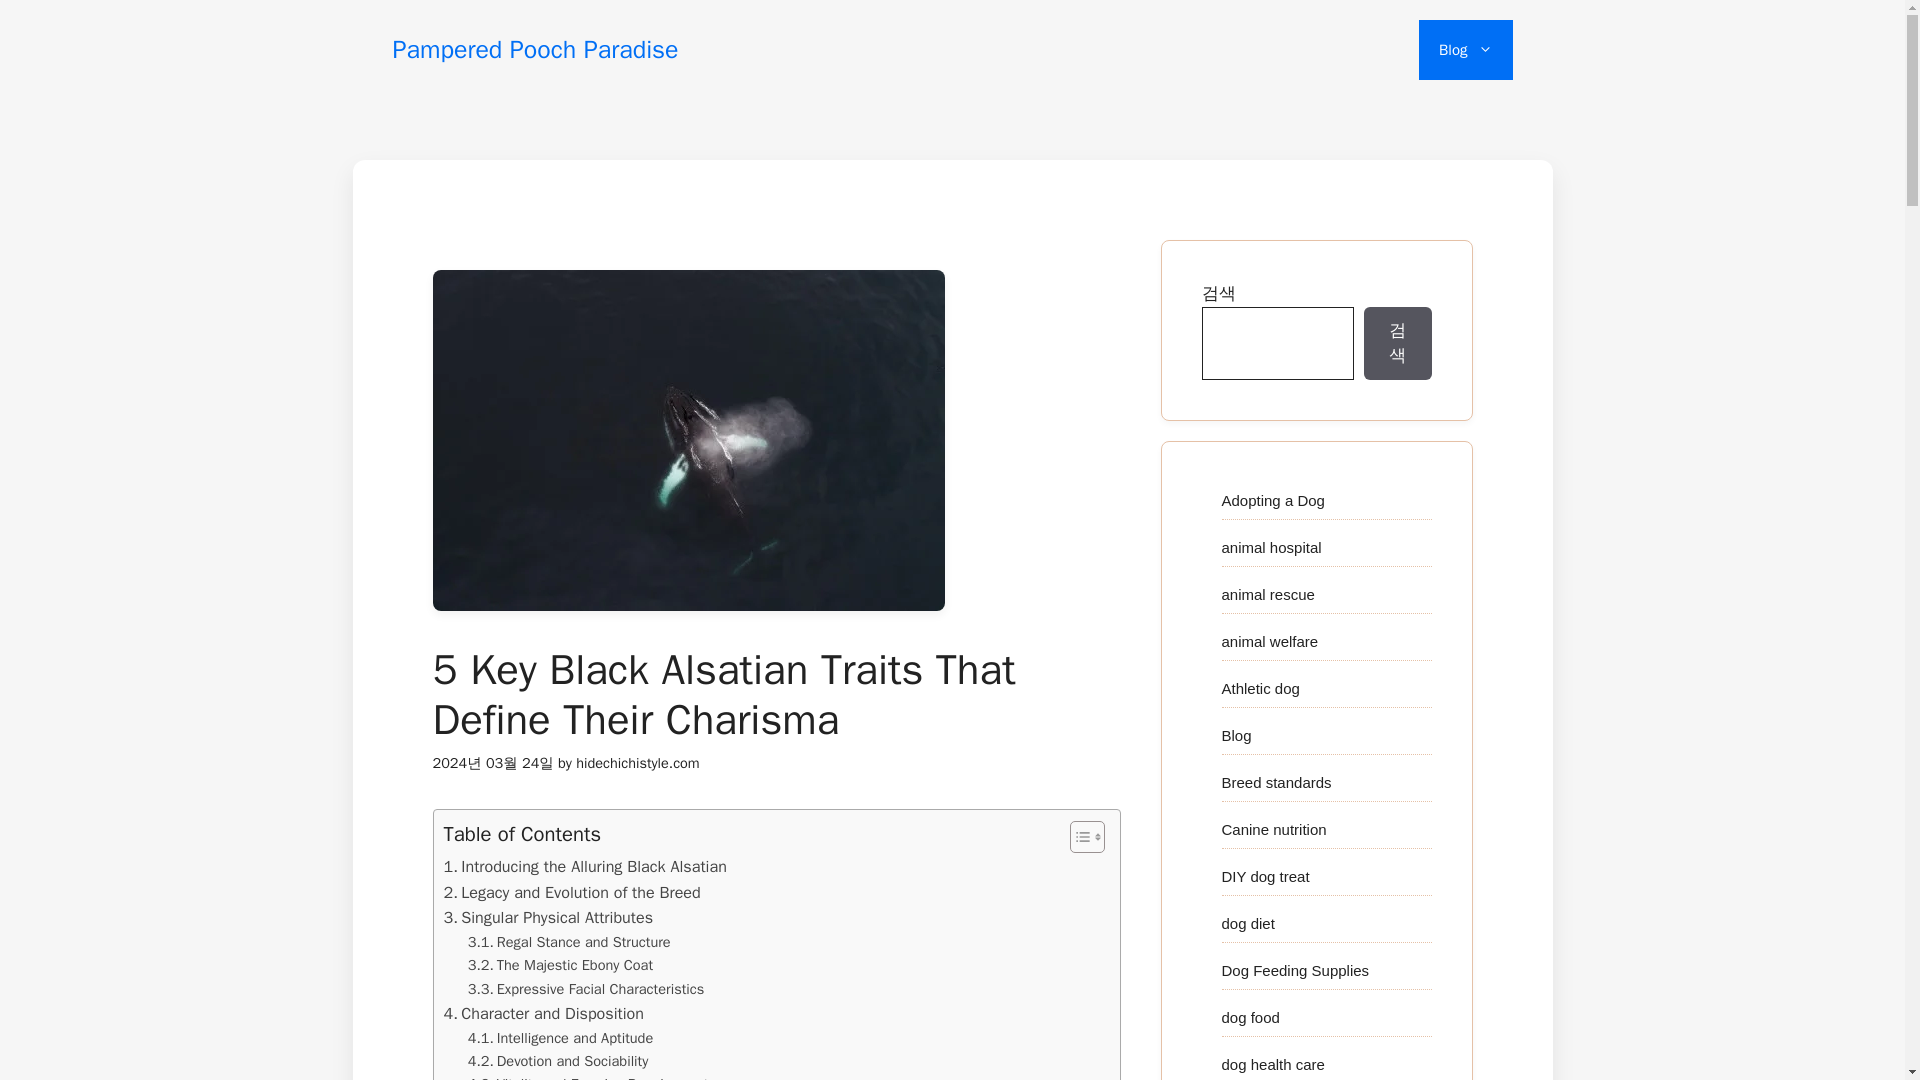 The width and height of the screenshot is (1920, 1080). Describe the element at coordinates (560, 965) in the screenshot. I see `The Majestic Ebony Coat` at that location.